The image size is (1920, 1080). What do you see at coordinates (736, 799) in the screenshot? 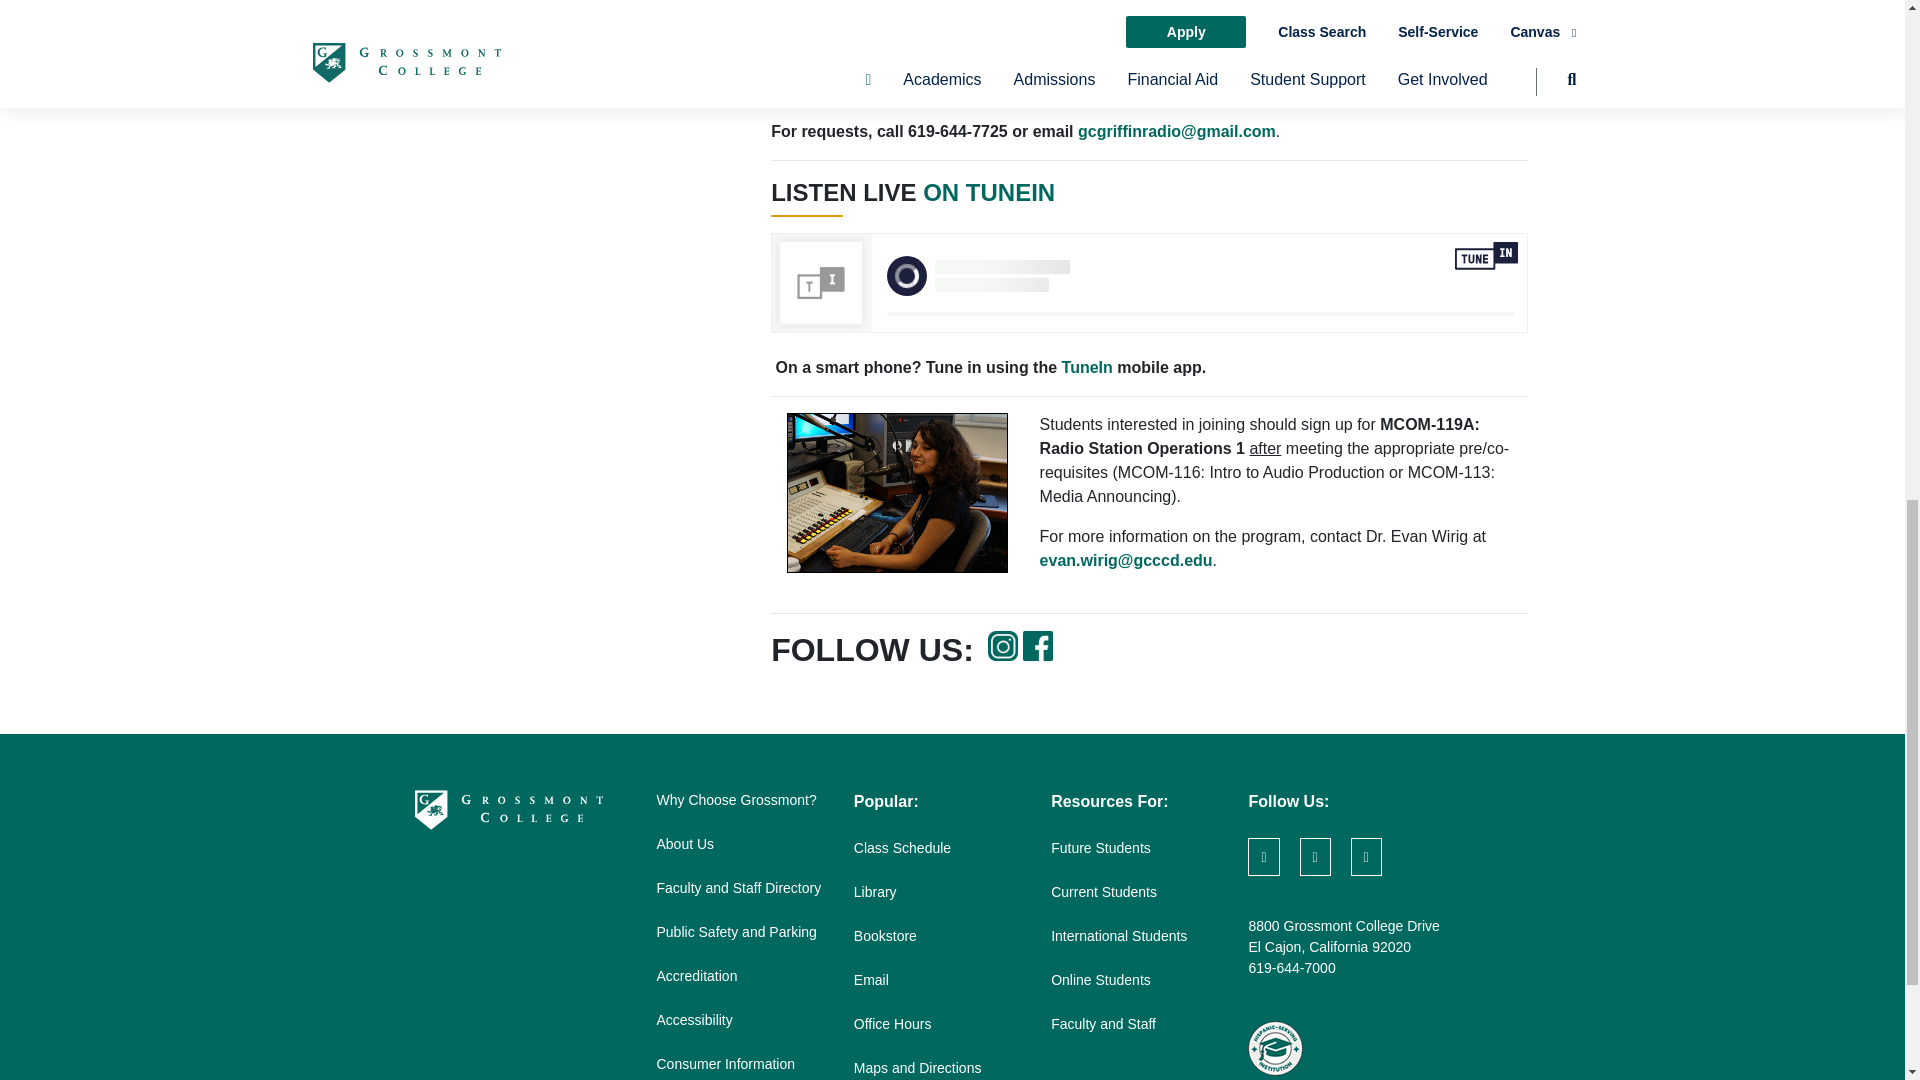
I see `Why Choose Grossmont?` at bounding box center [736, 799].